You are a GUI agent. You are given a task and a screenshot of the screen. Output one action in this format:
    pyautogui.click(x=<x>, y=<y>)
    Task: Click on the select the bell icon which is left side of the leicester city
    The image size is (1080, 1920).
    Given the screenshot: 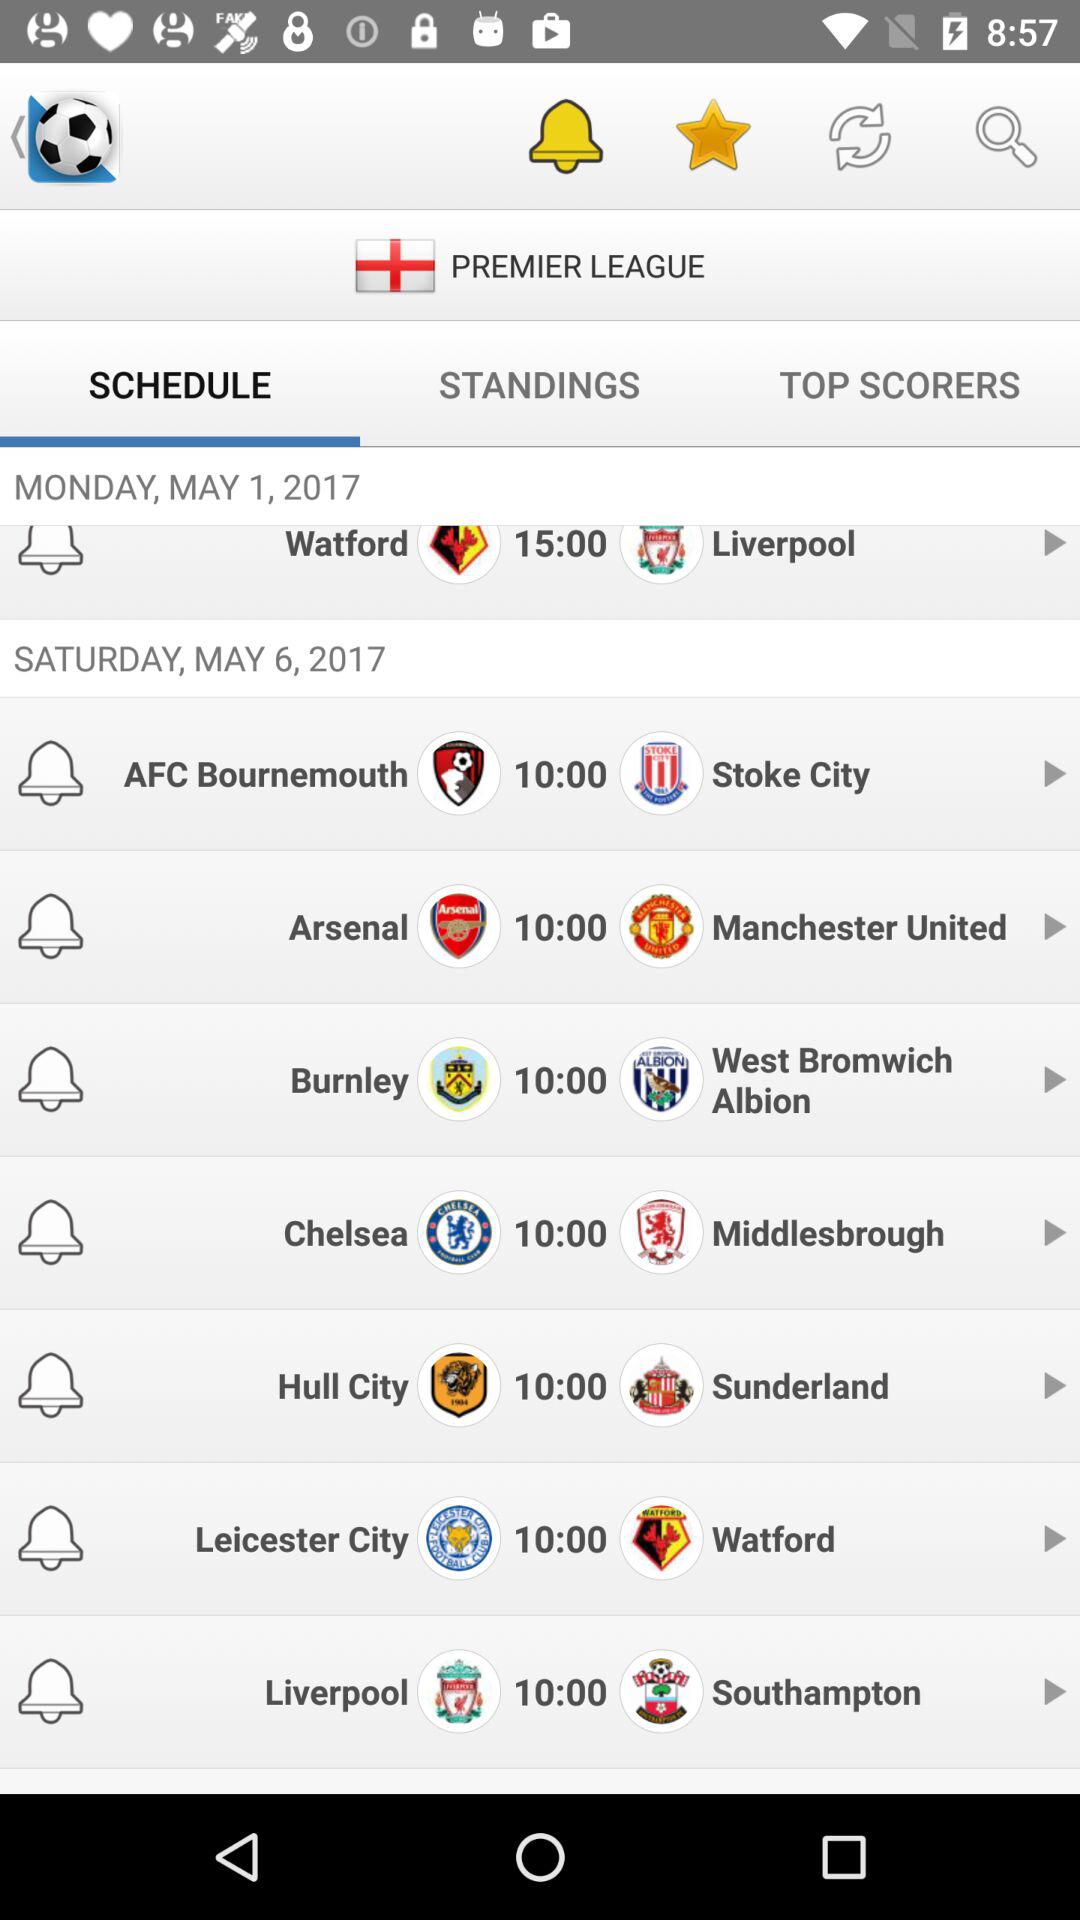 What is the action you would take?
    pyautogui.click(x=50, y=1538)
    